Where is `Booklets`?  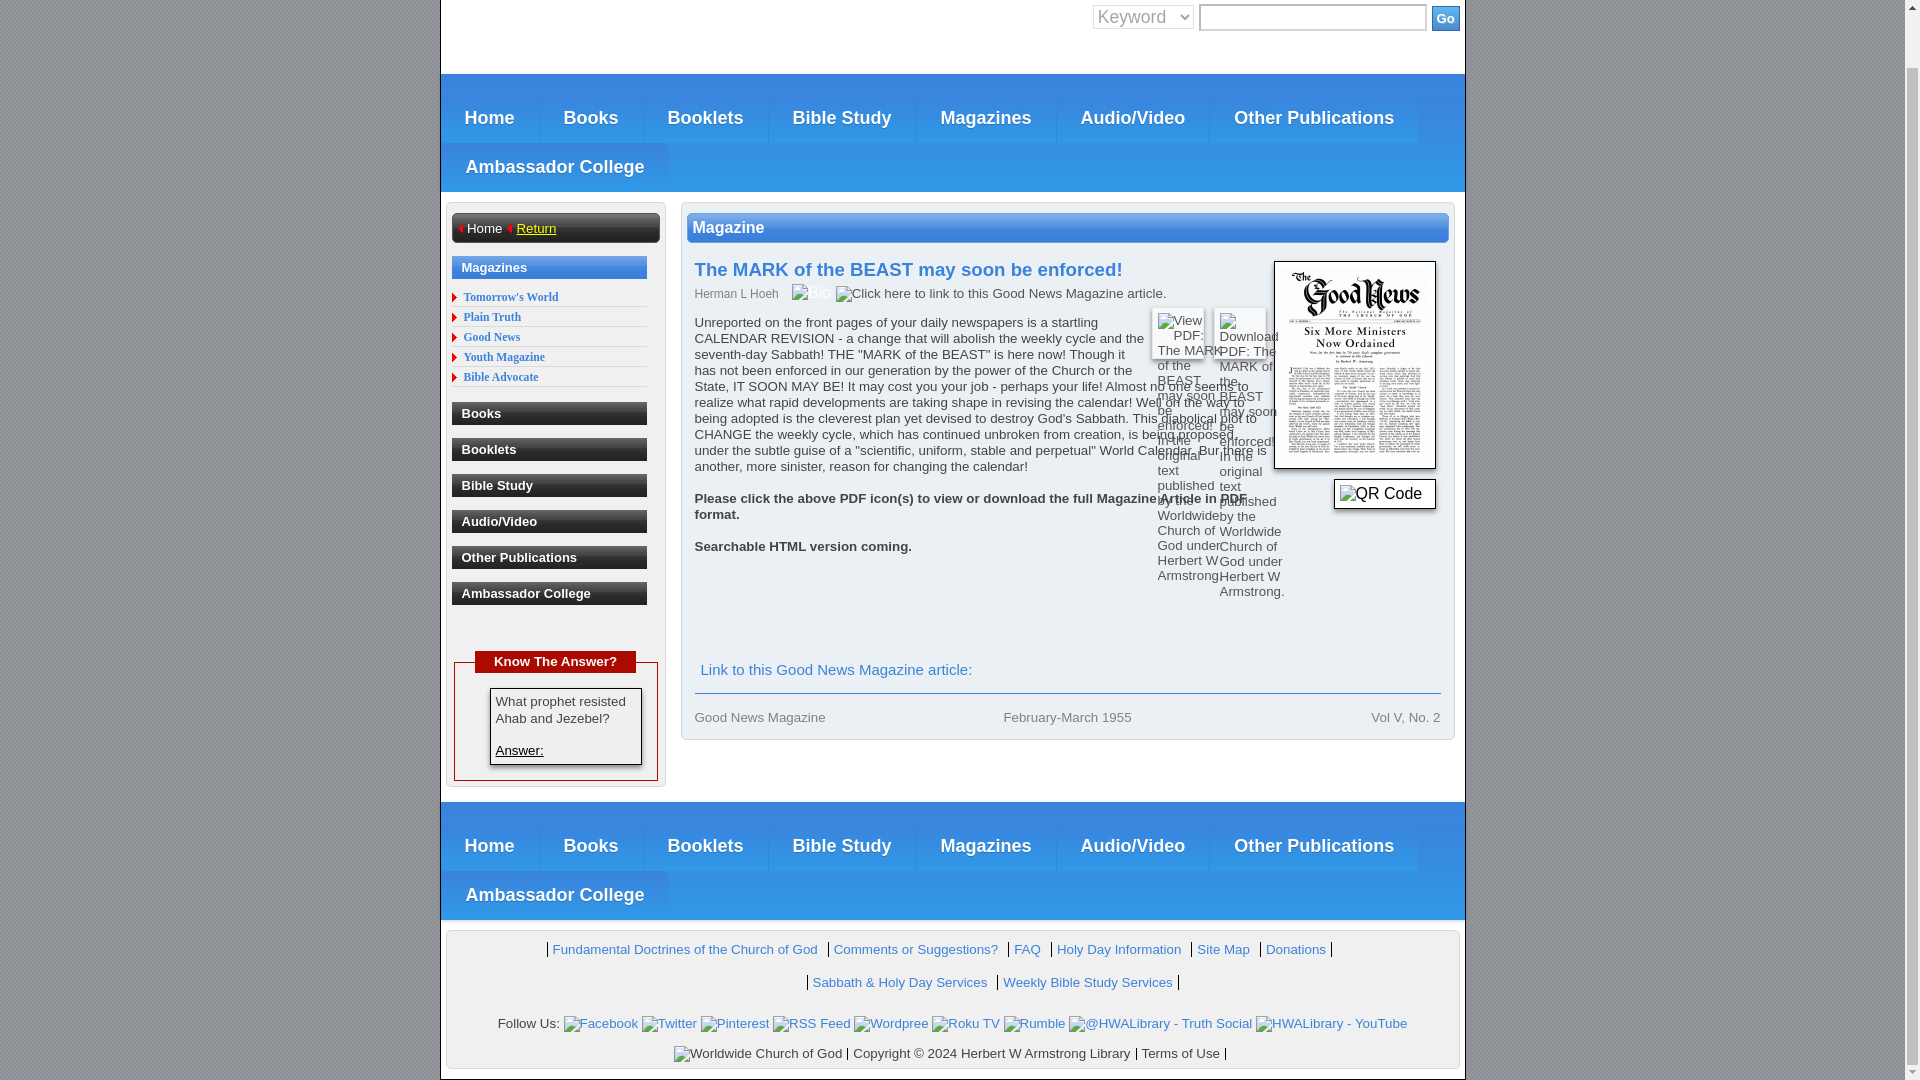 Booklets is located at coordinates (706, 118).